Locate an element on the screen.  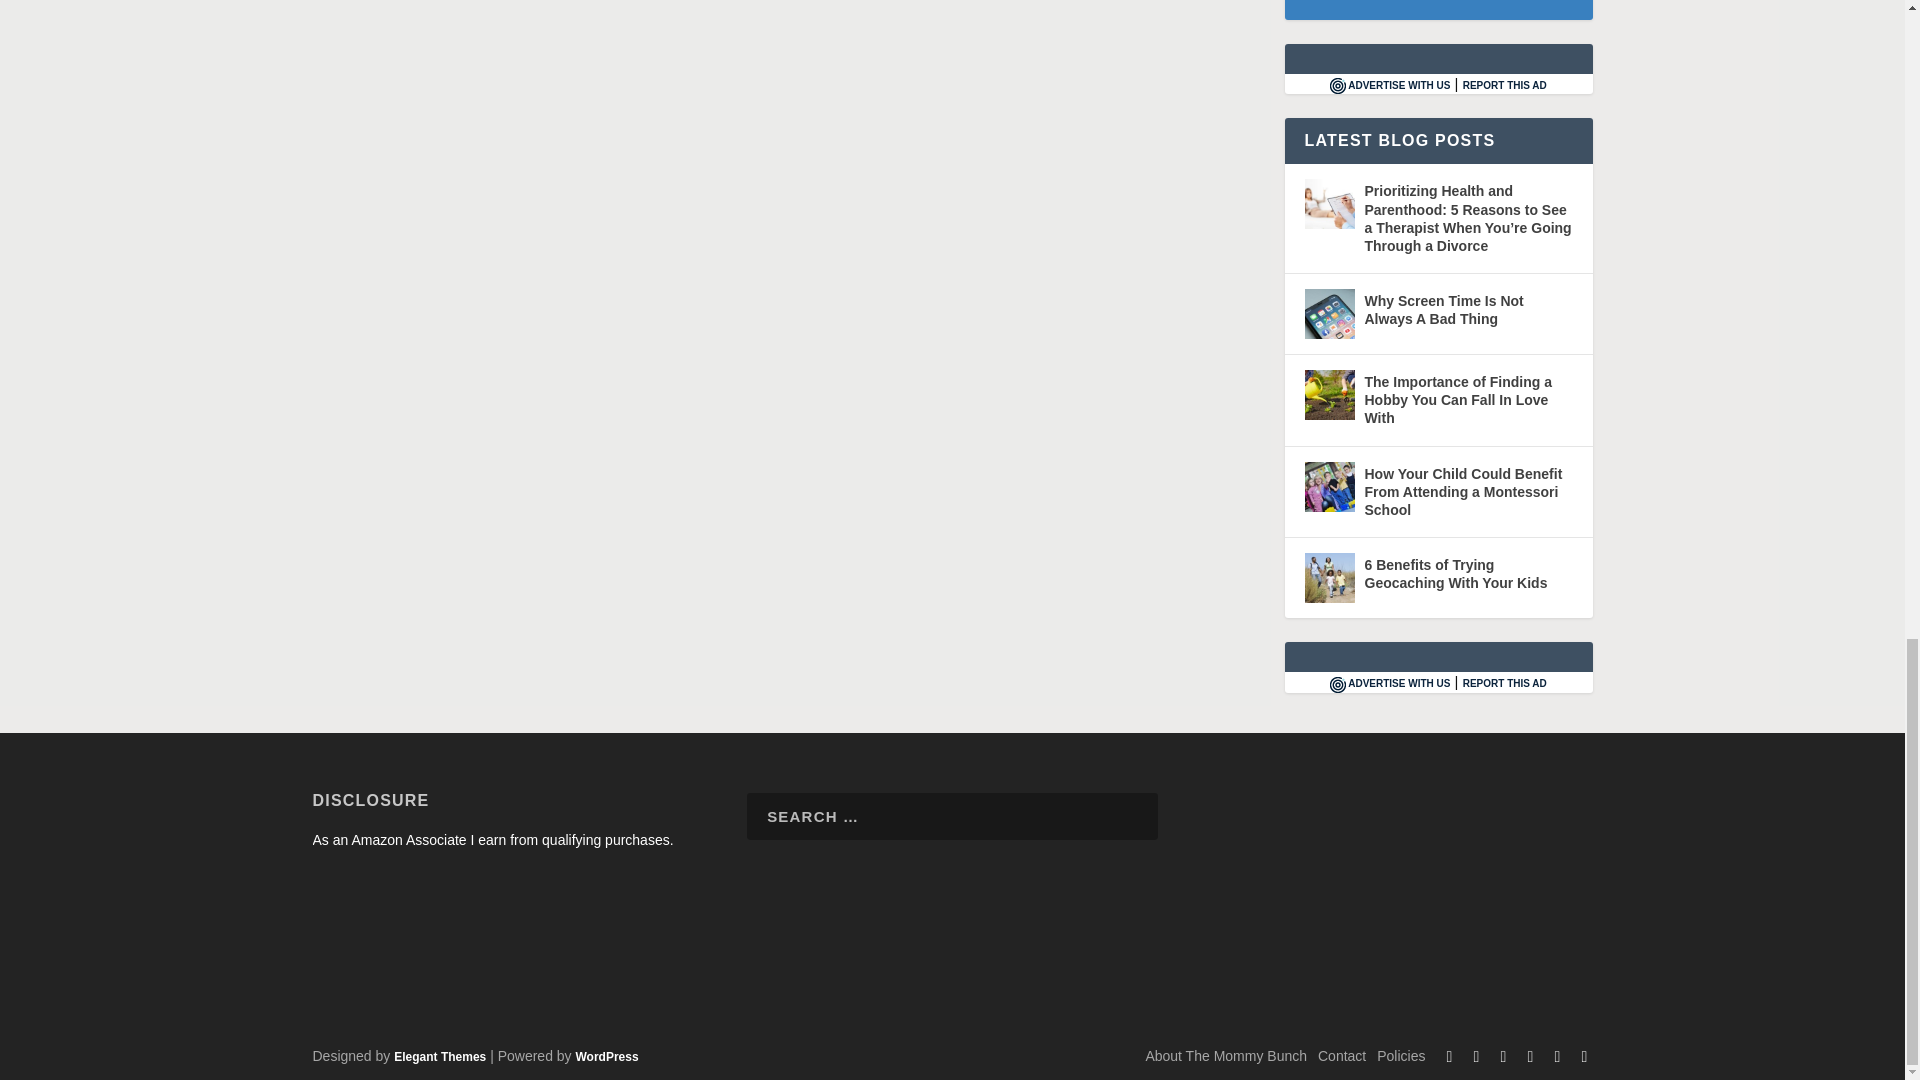
The Importance of Finding a Hobby You Can Fall In Love With is located at coordinates (1328, 395).